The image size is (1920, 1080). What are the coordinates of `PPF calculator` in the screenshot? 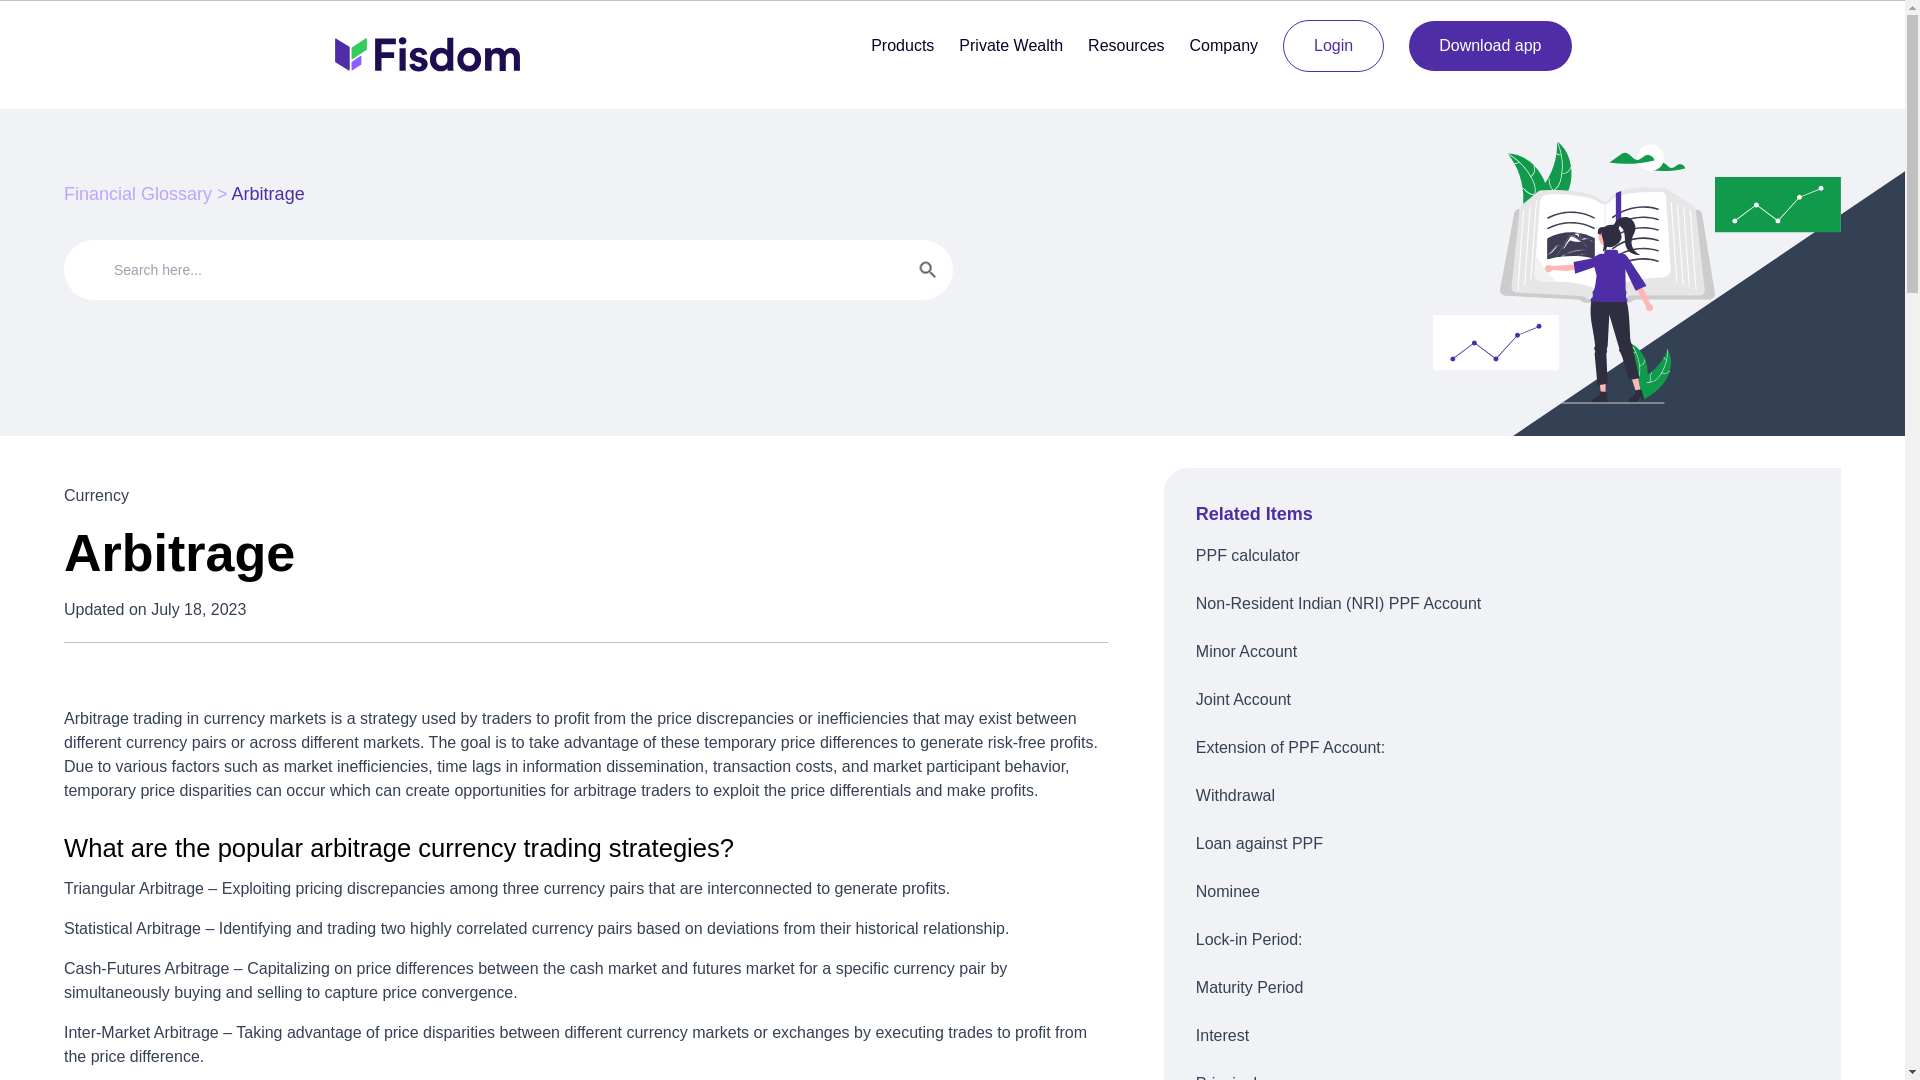 It's located at (1502, 556).